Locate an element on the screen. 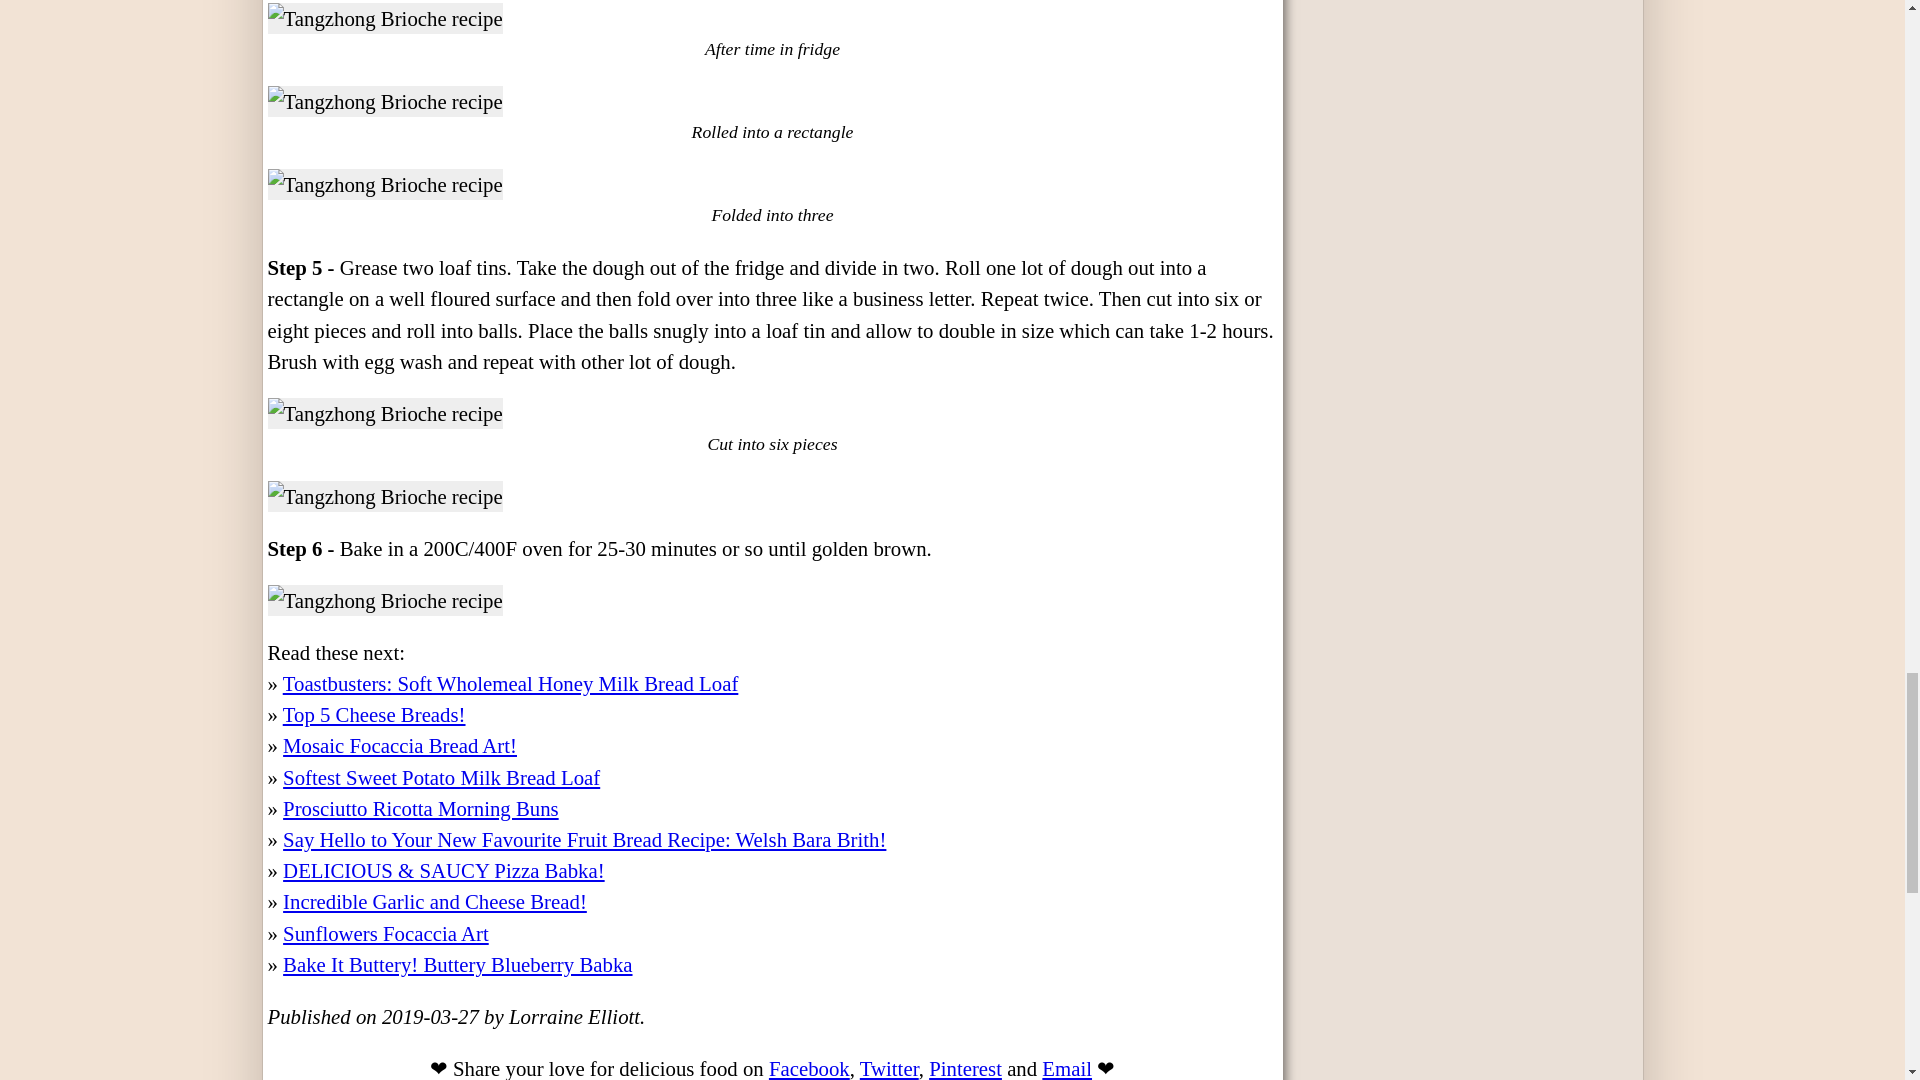 The height and width of the screenshot is (1080, 1920). Pinterest is located at coordinates (966, 1068).